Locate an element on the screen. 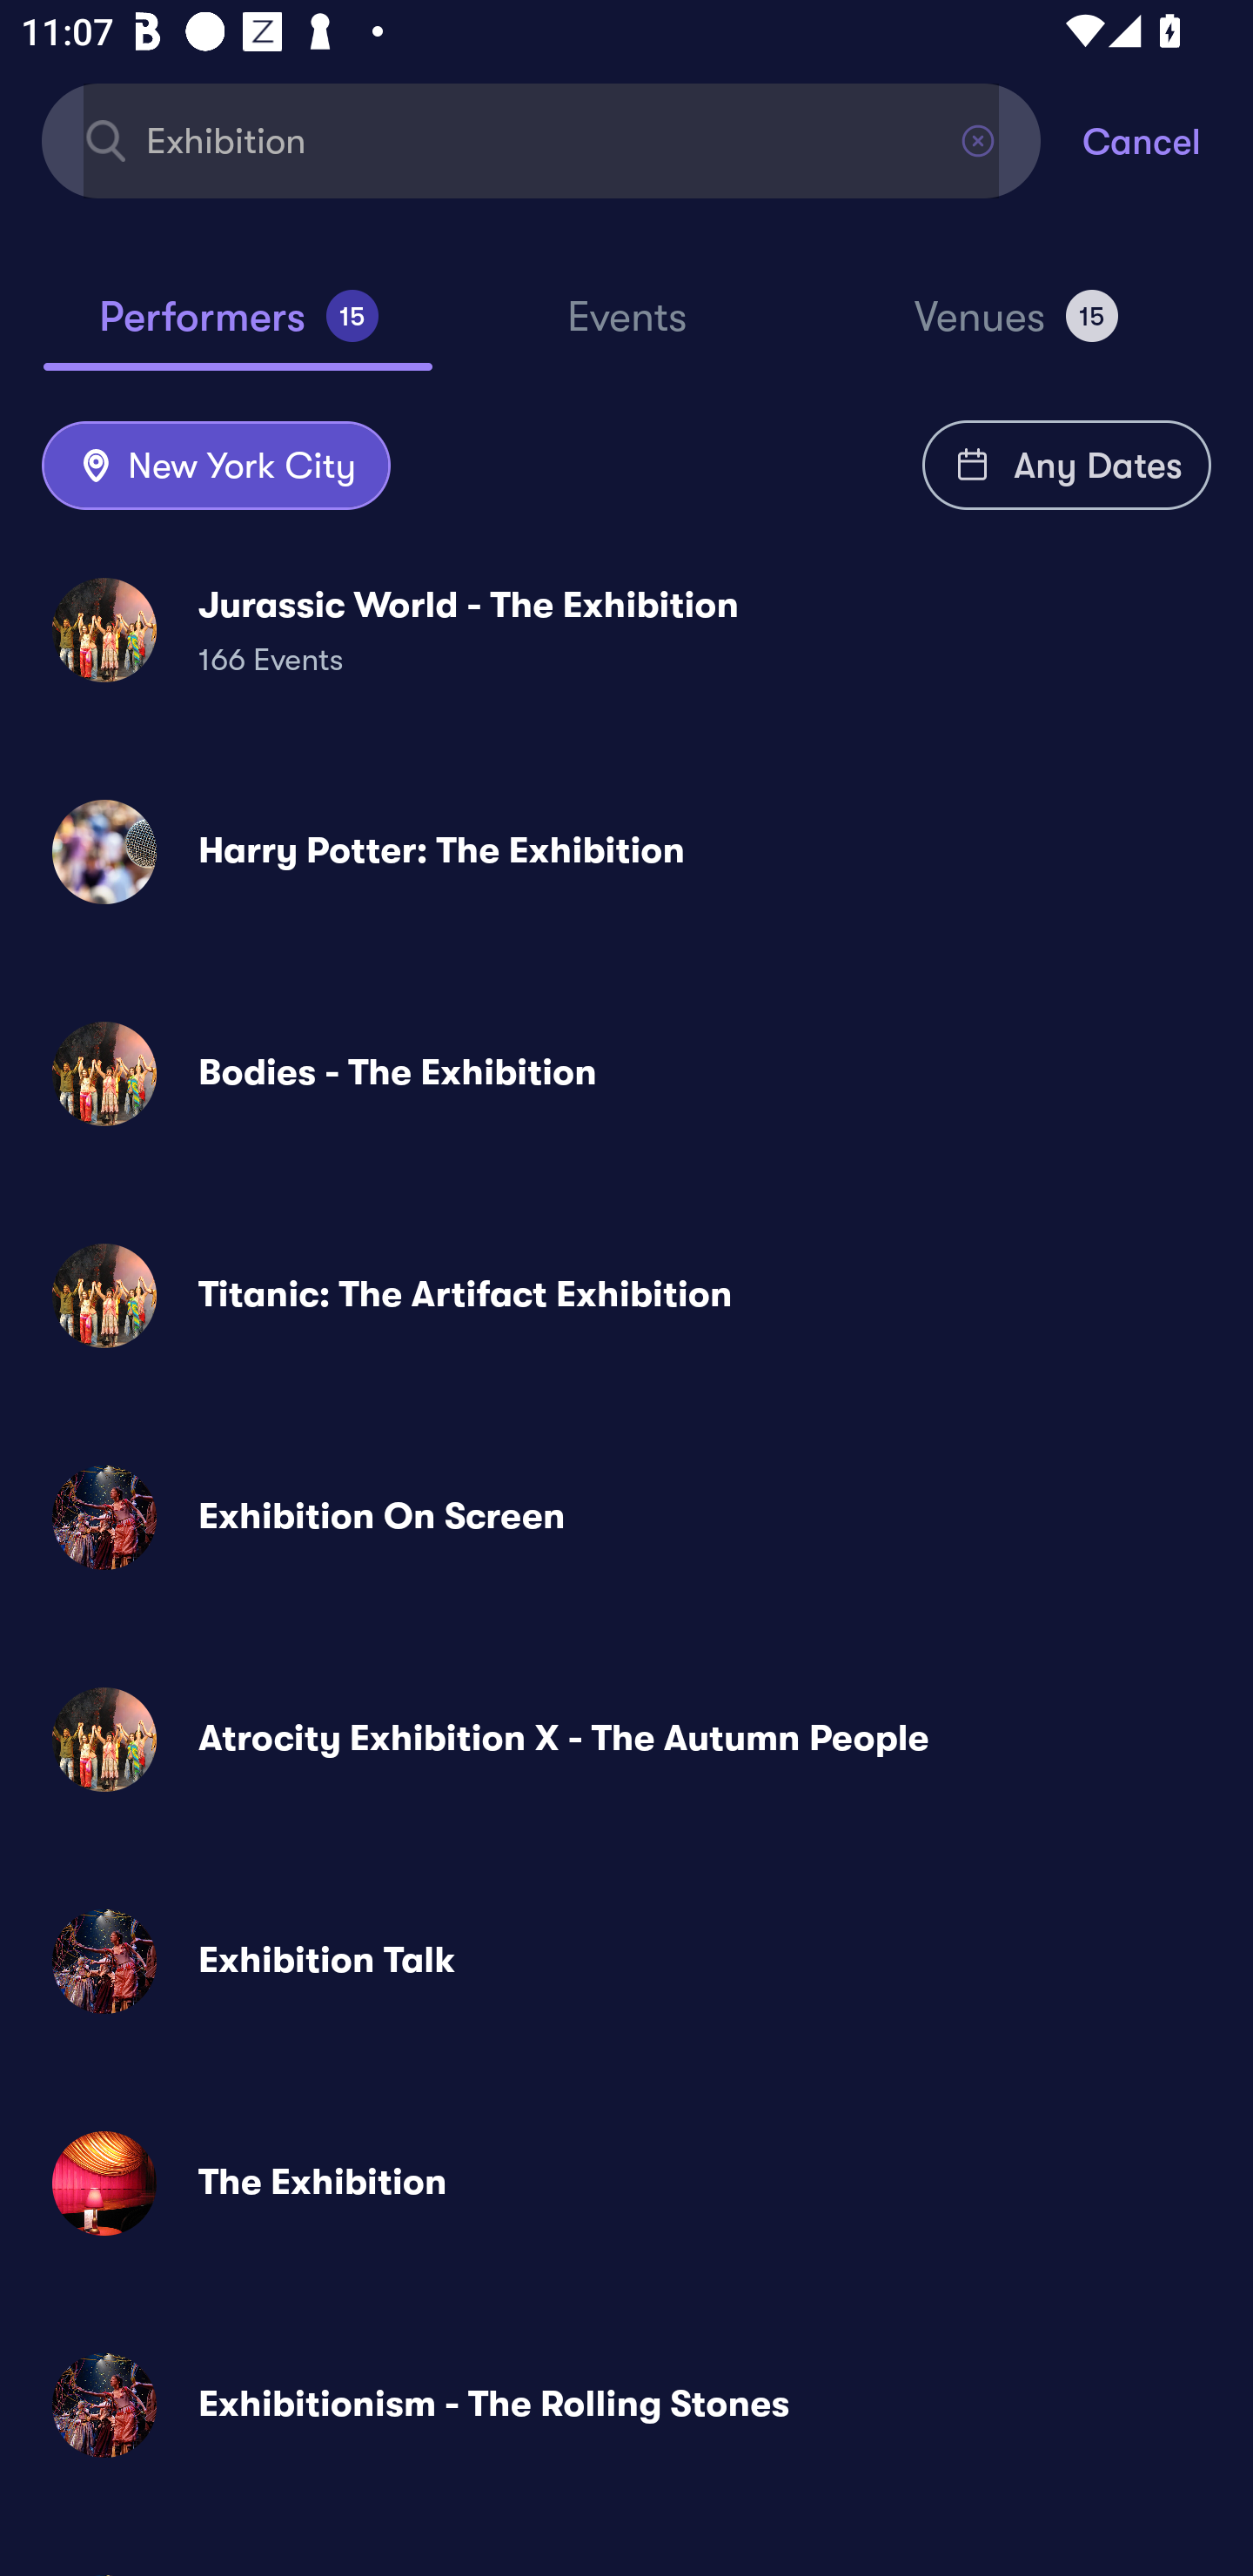 The width and height of the screenshot is (1253, 2576). Bodies - The Exhibition is located at coordinates (626, 1072).